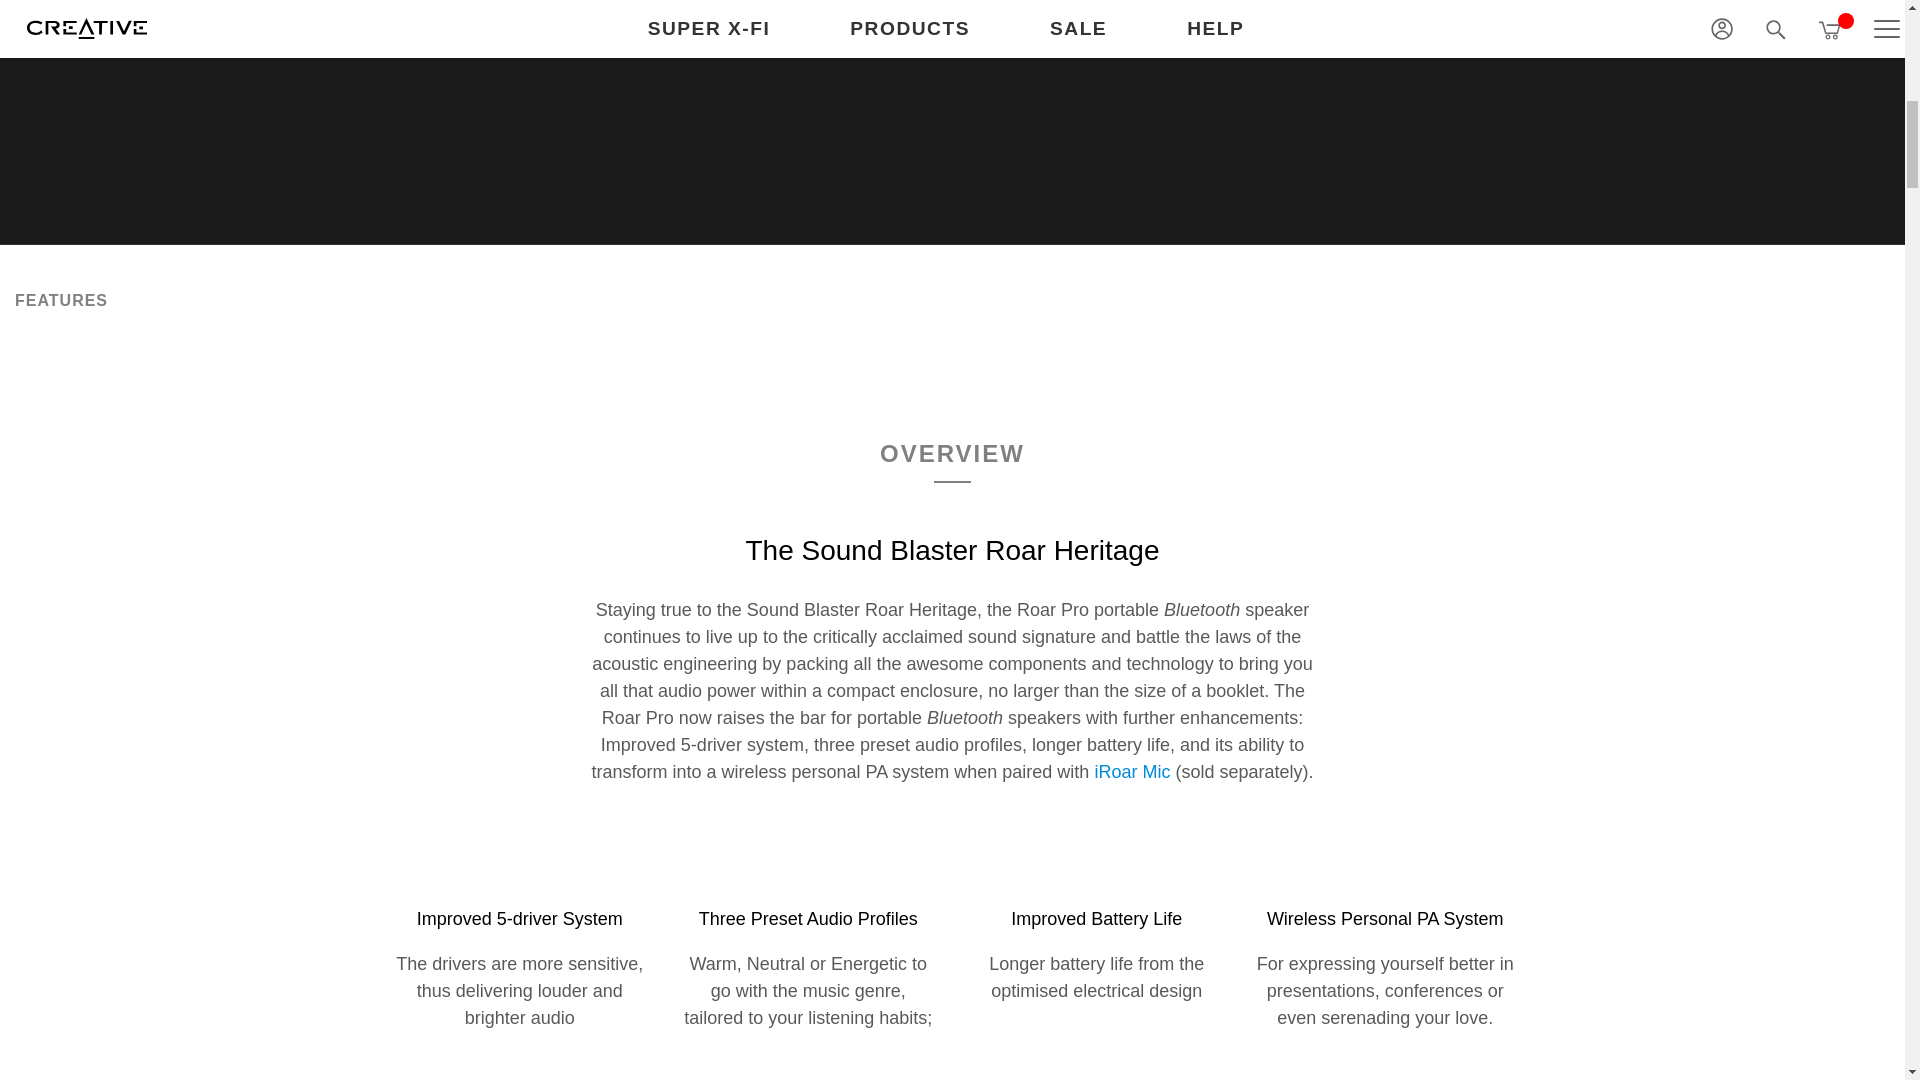 This screenshot has height=1080, width=1920. What do you see at coordinates (518, 898) in the screenshot?
I see `Improved 5-driver System` at bounding box center [518, 898].